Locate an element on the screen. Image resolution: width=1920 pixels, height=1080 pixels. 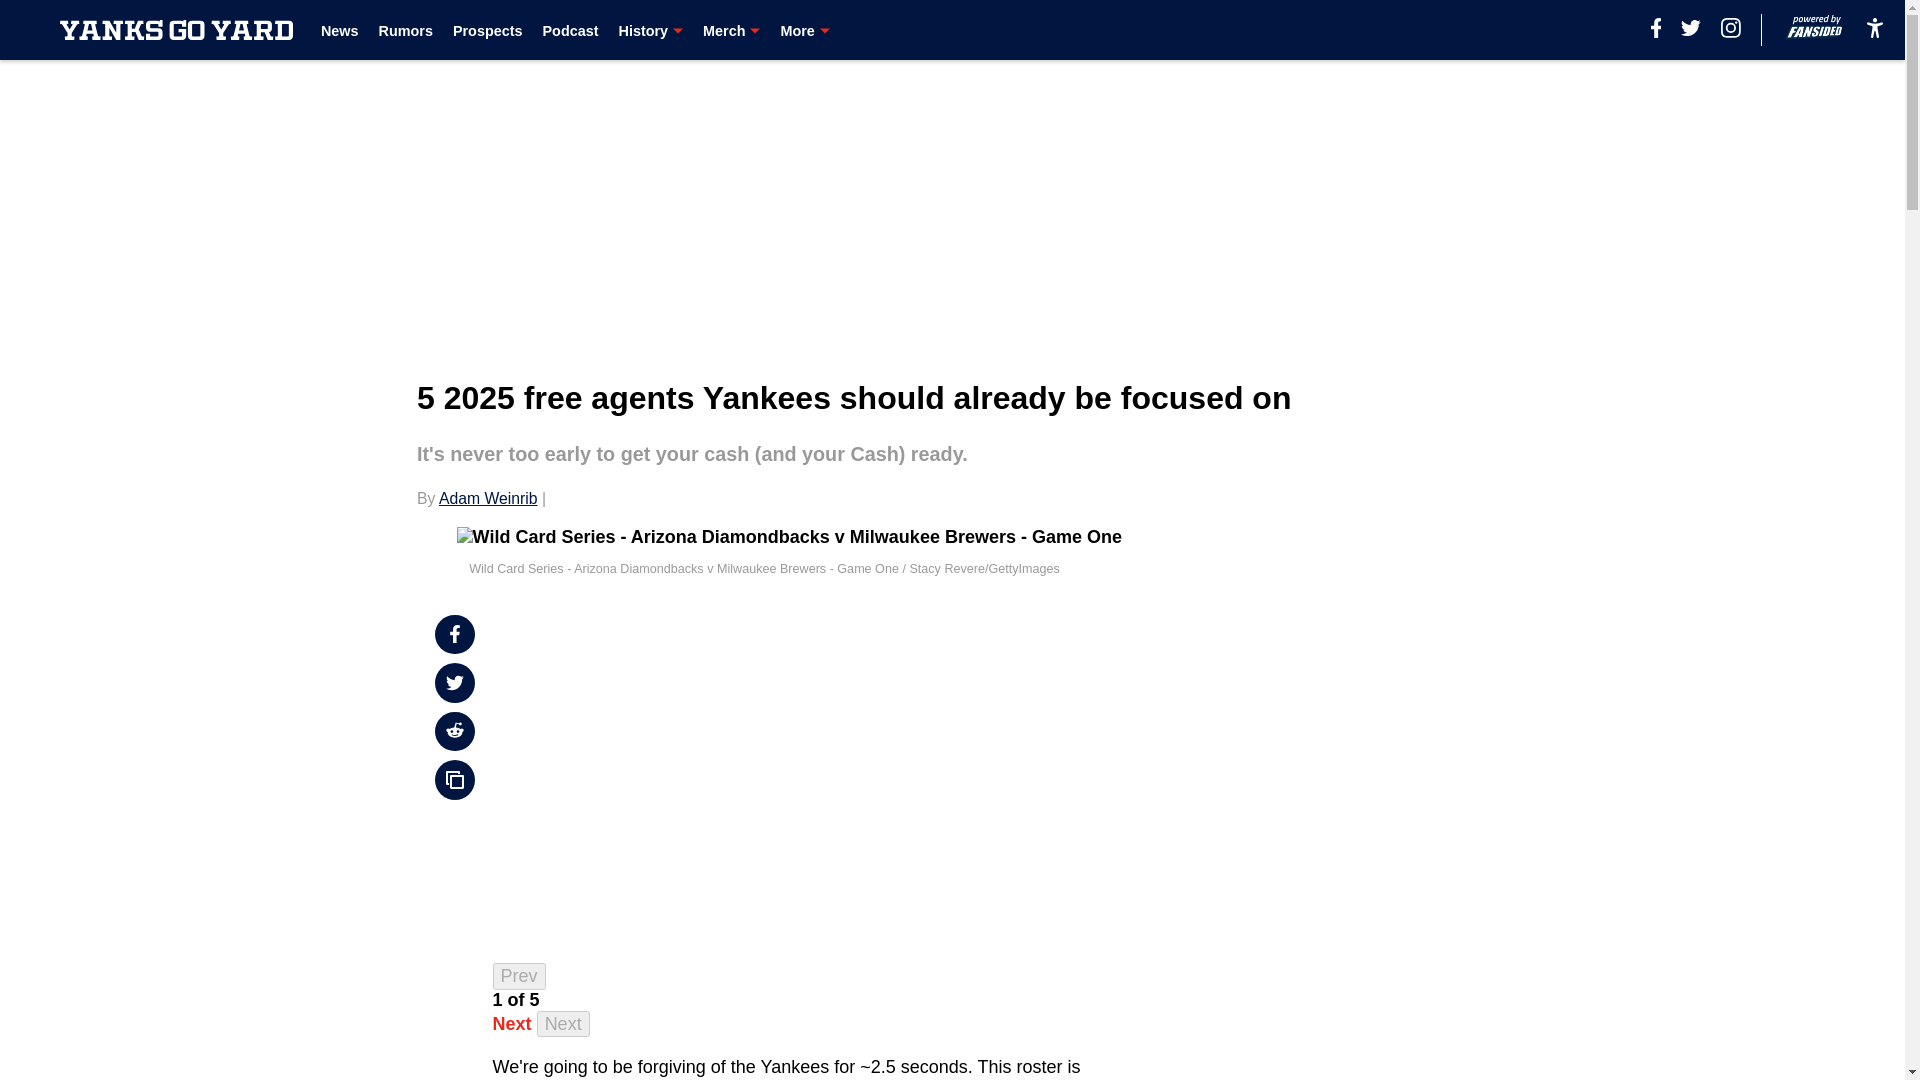
Prev is located at coordinates (519, 976).